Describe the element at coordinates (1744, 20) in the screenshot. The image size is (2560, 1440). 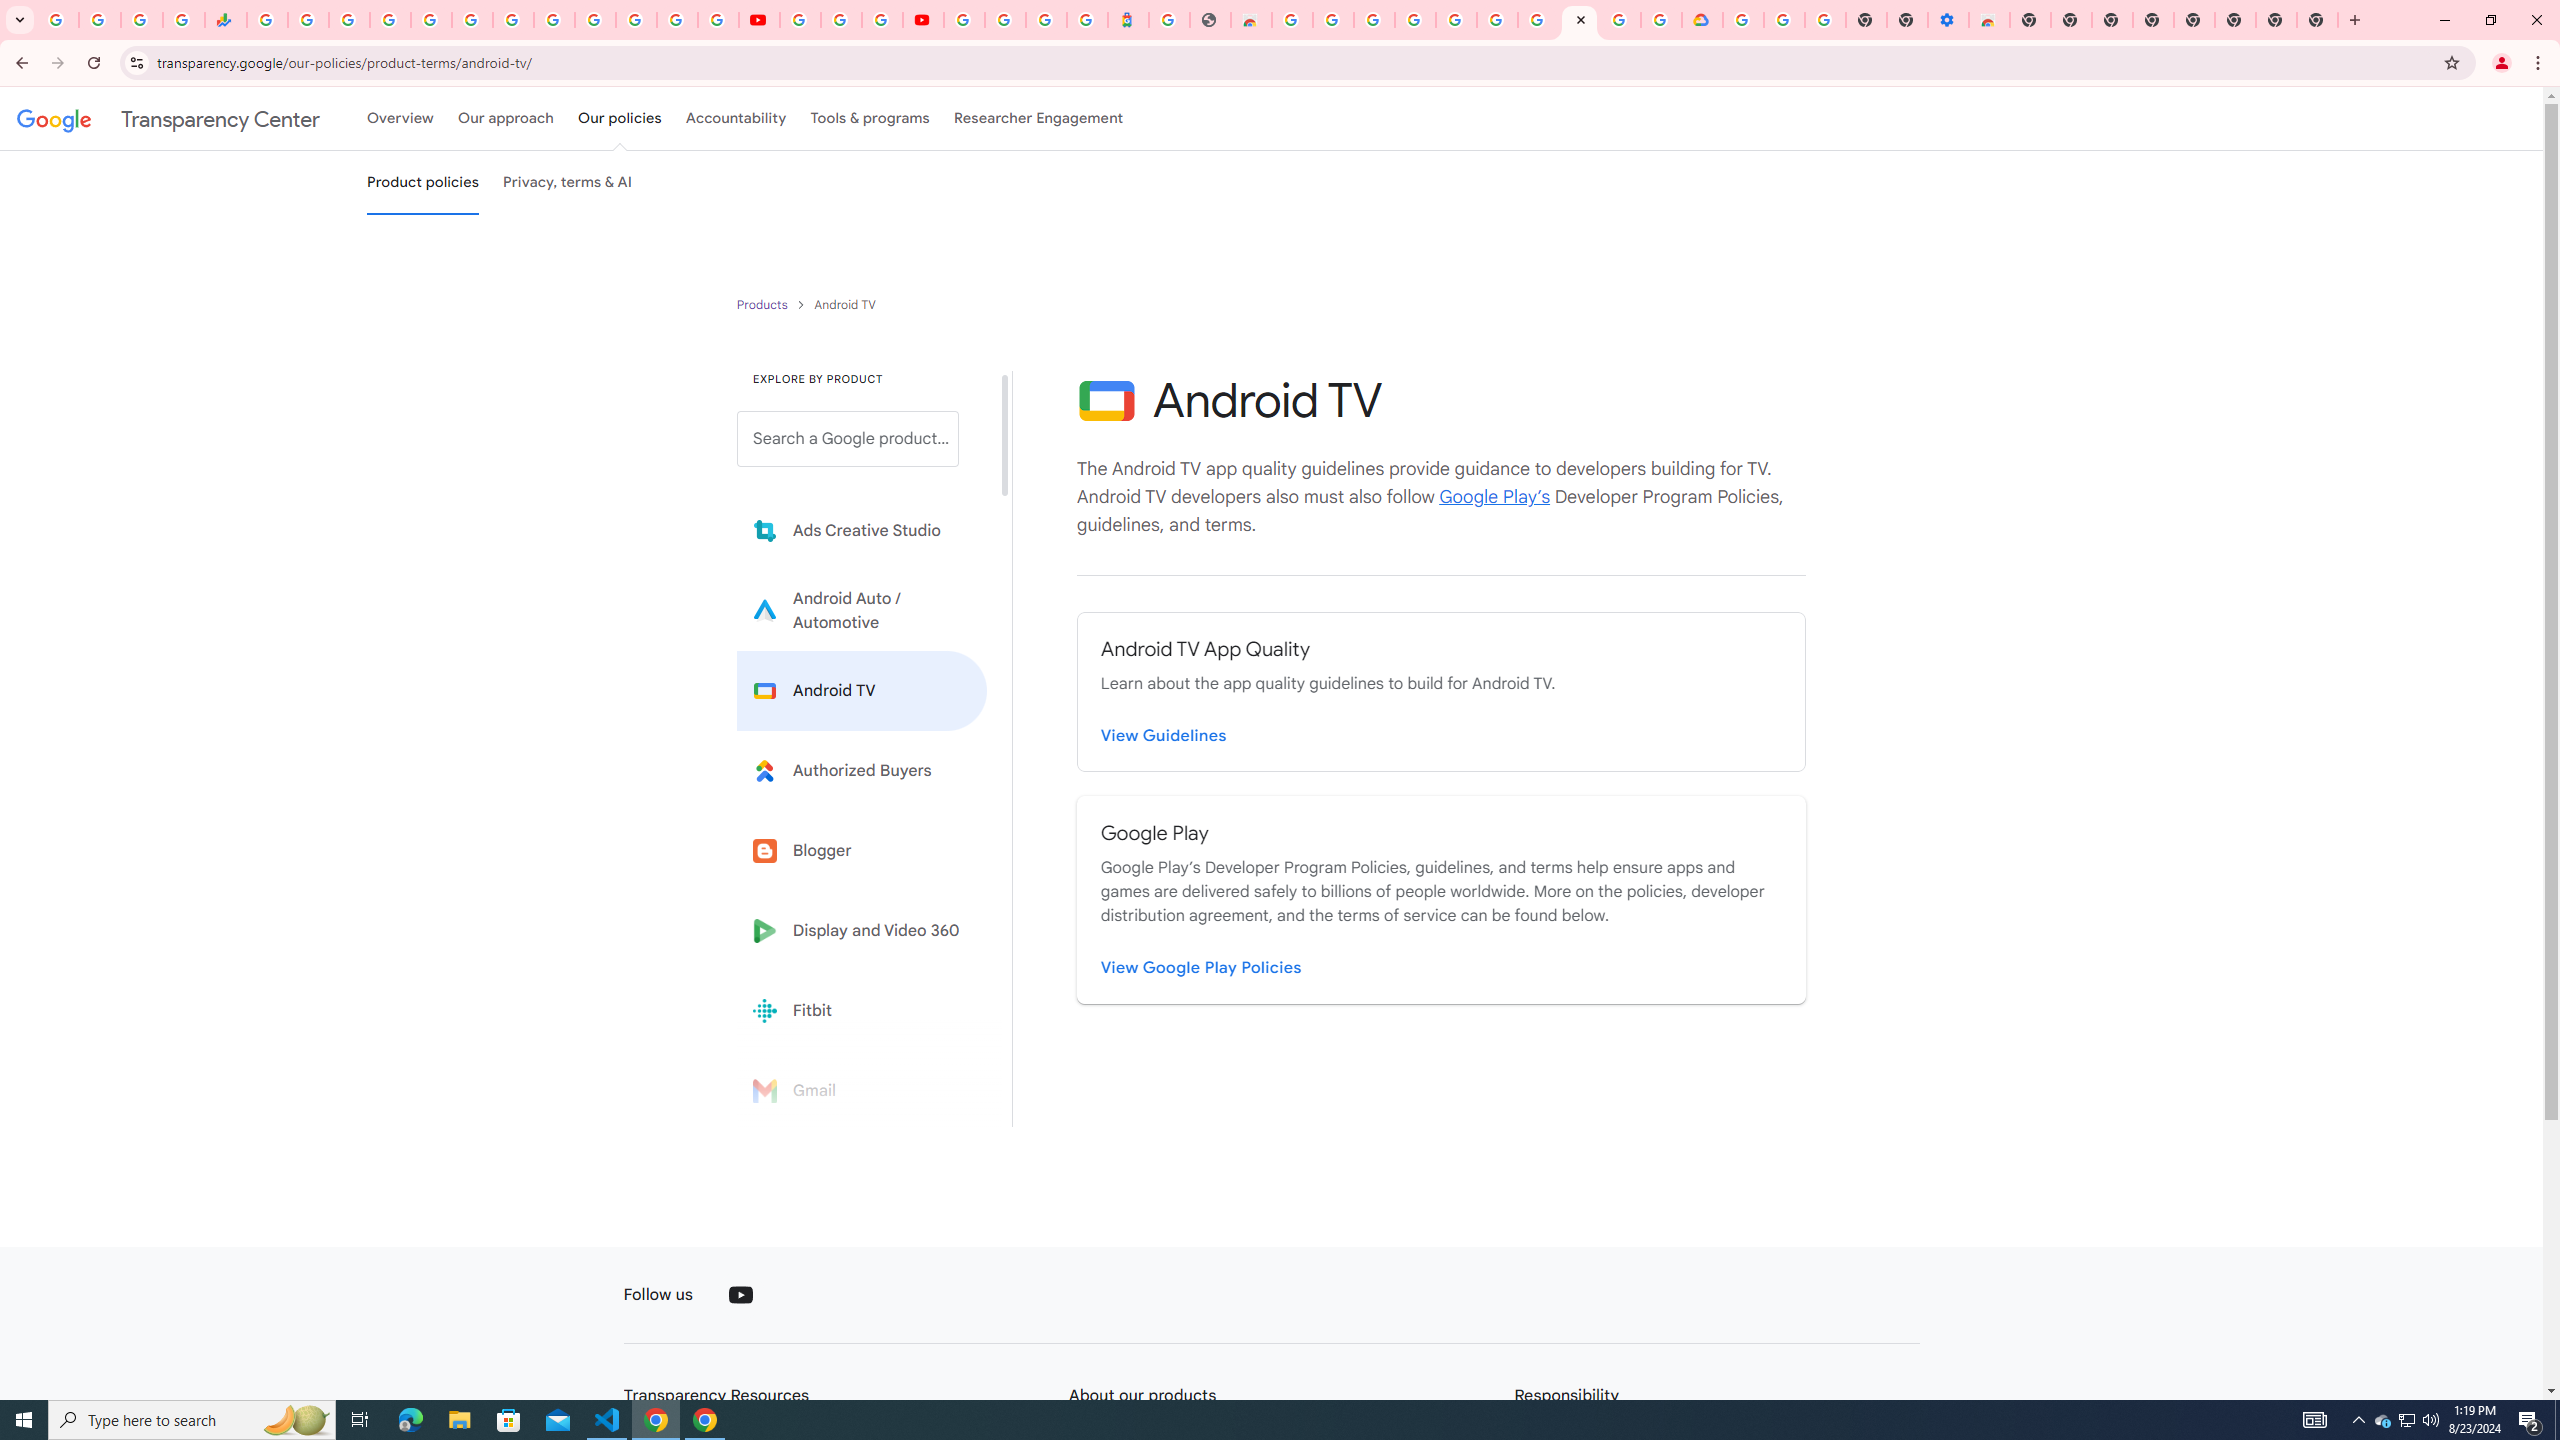
I see `Sign in - Google Accounts` at that location.